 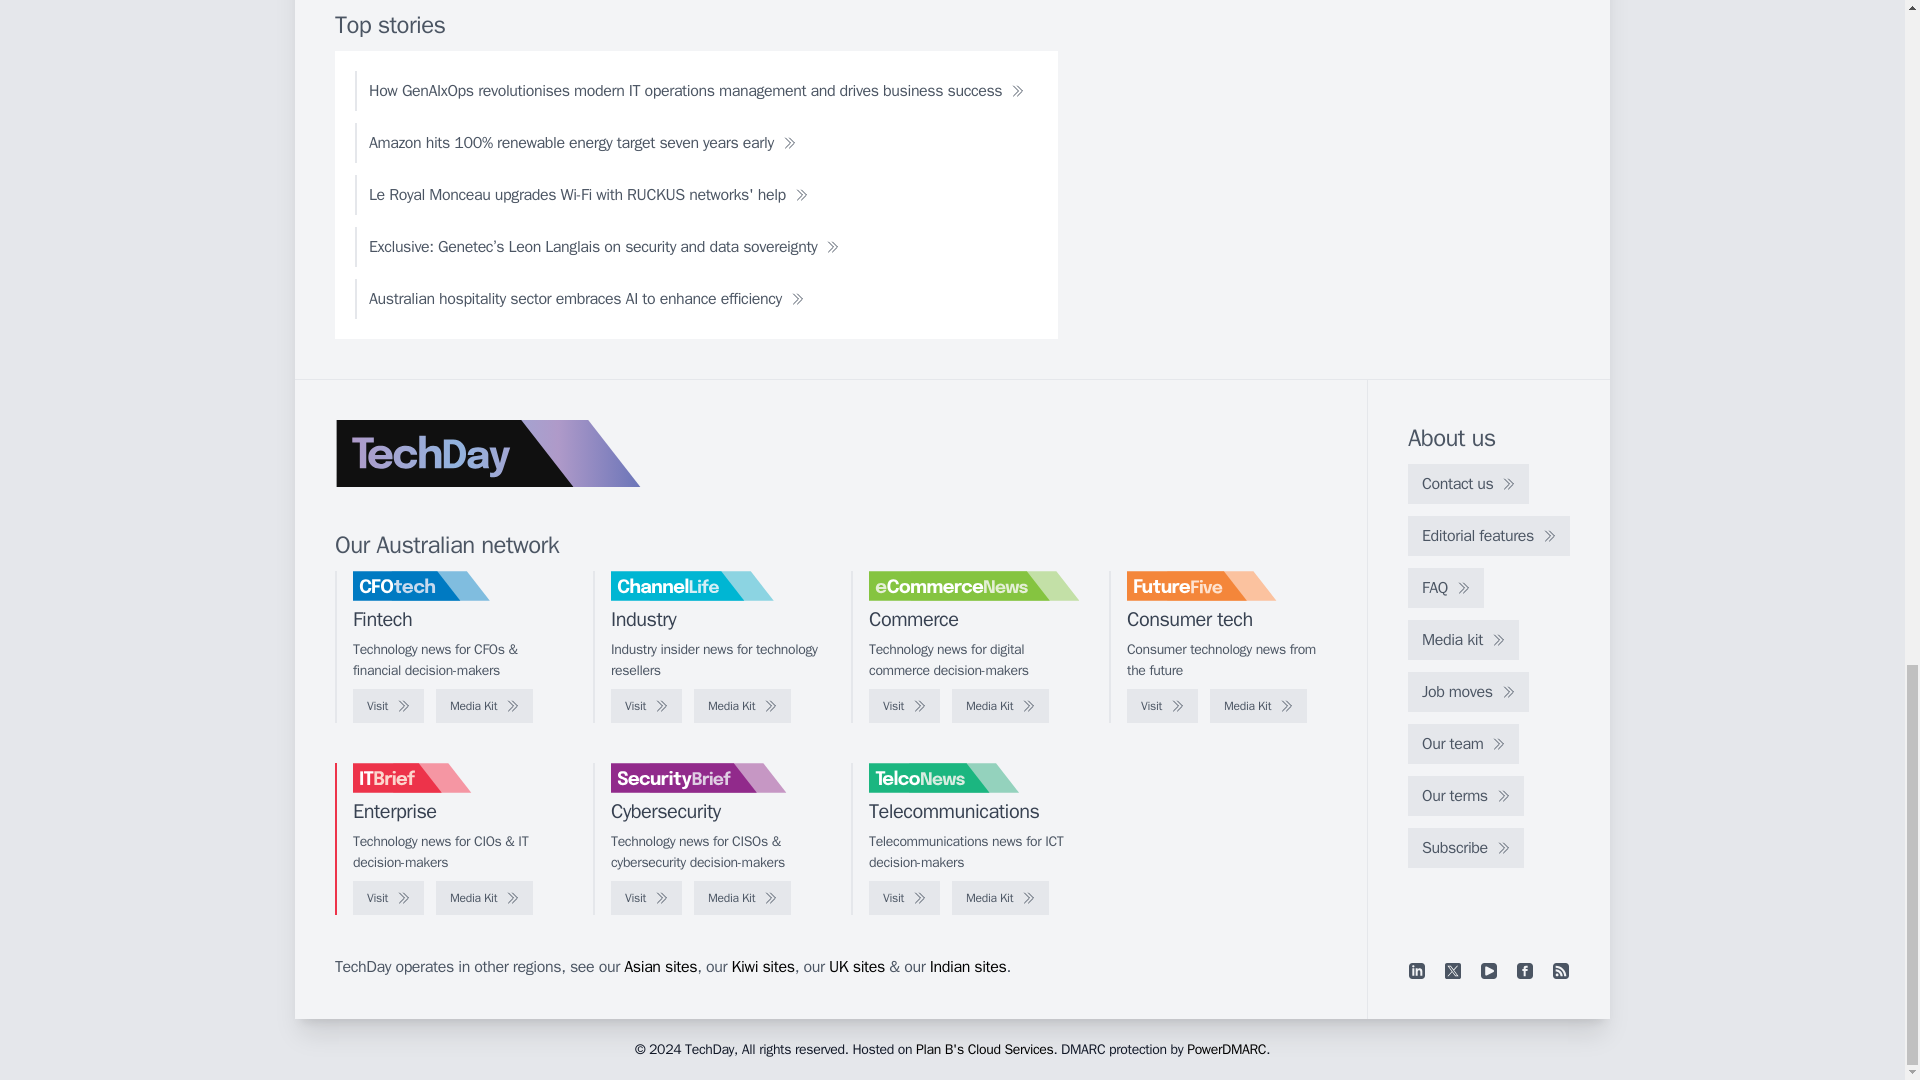 What do you see at coordinates (484, 706) in the screenshot?
I see `Media Kit` at bounding box center [484, 706].